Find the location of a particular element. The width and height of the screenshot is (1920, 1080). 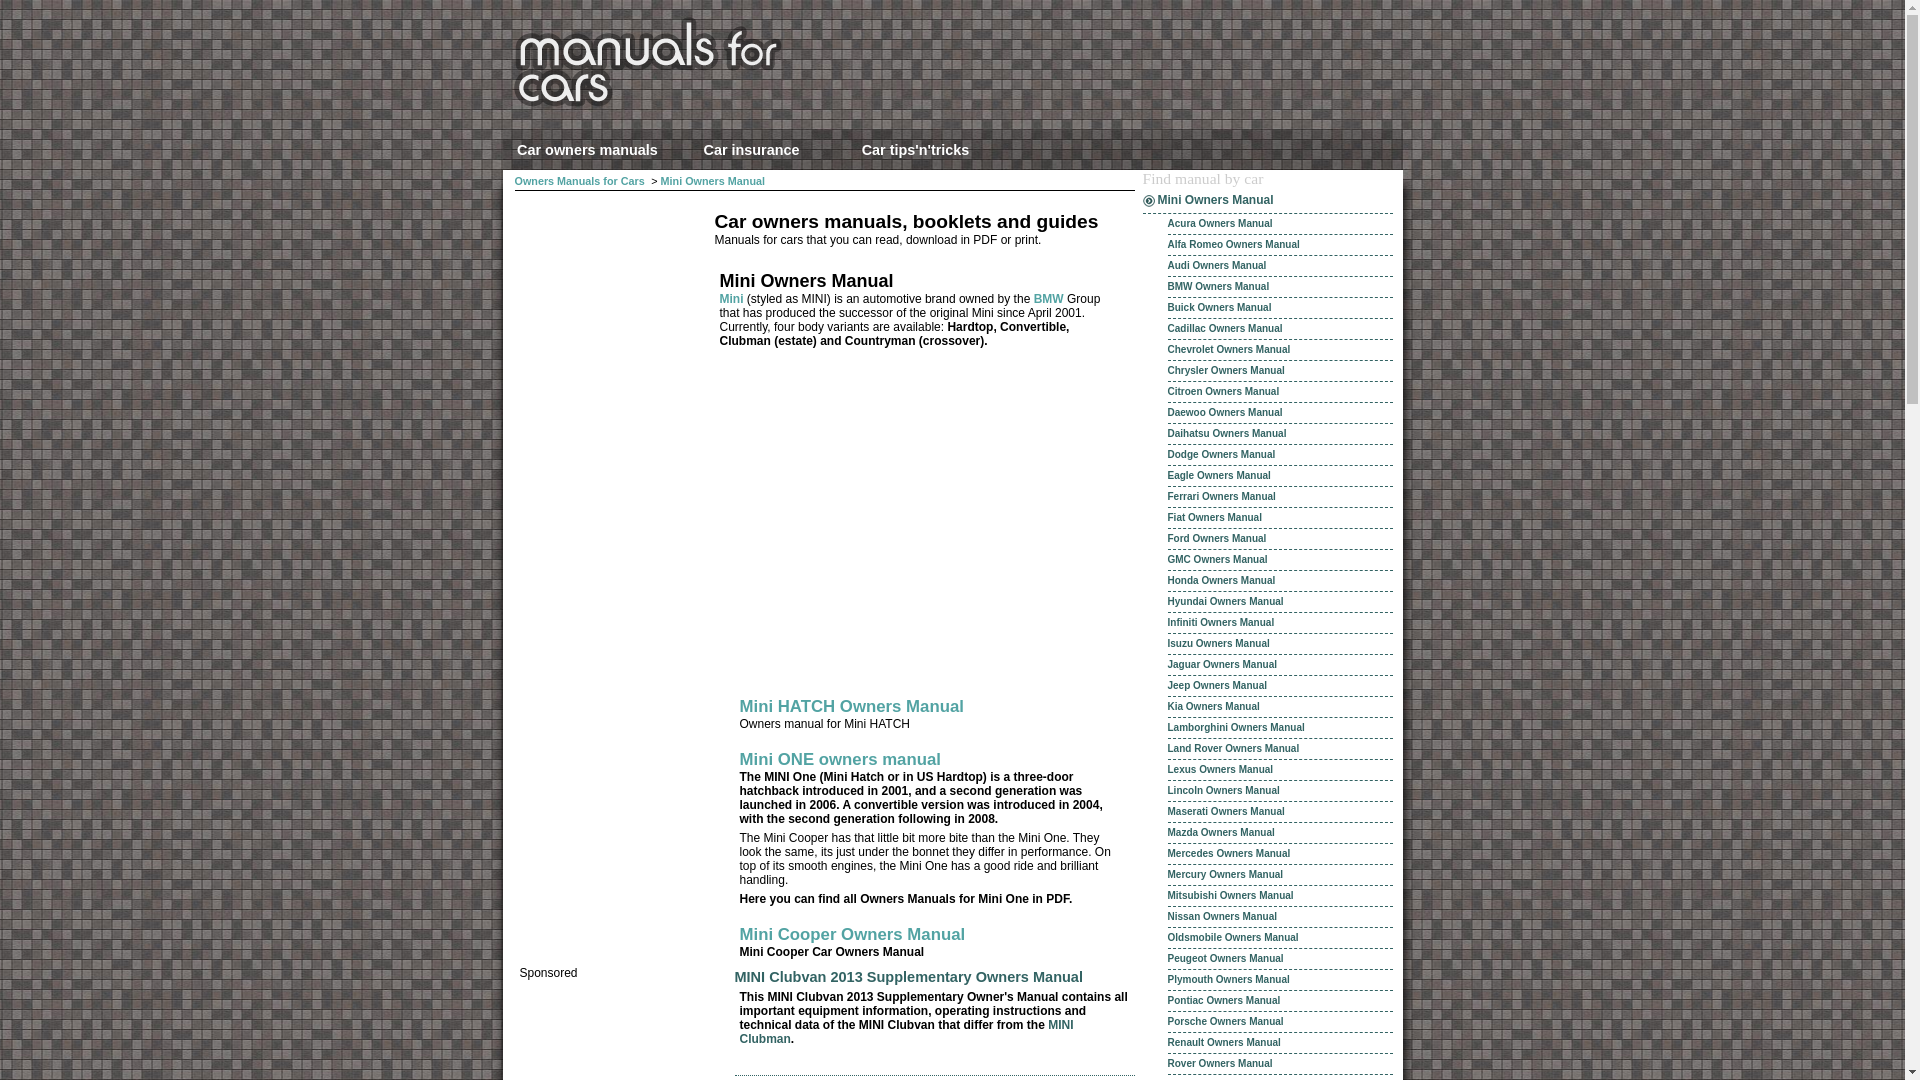

Lincoln Owners Manual is located at coordinates (1280, 791).